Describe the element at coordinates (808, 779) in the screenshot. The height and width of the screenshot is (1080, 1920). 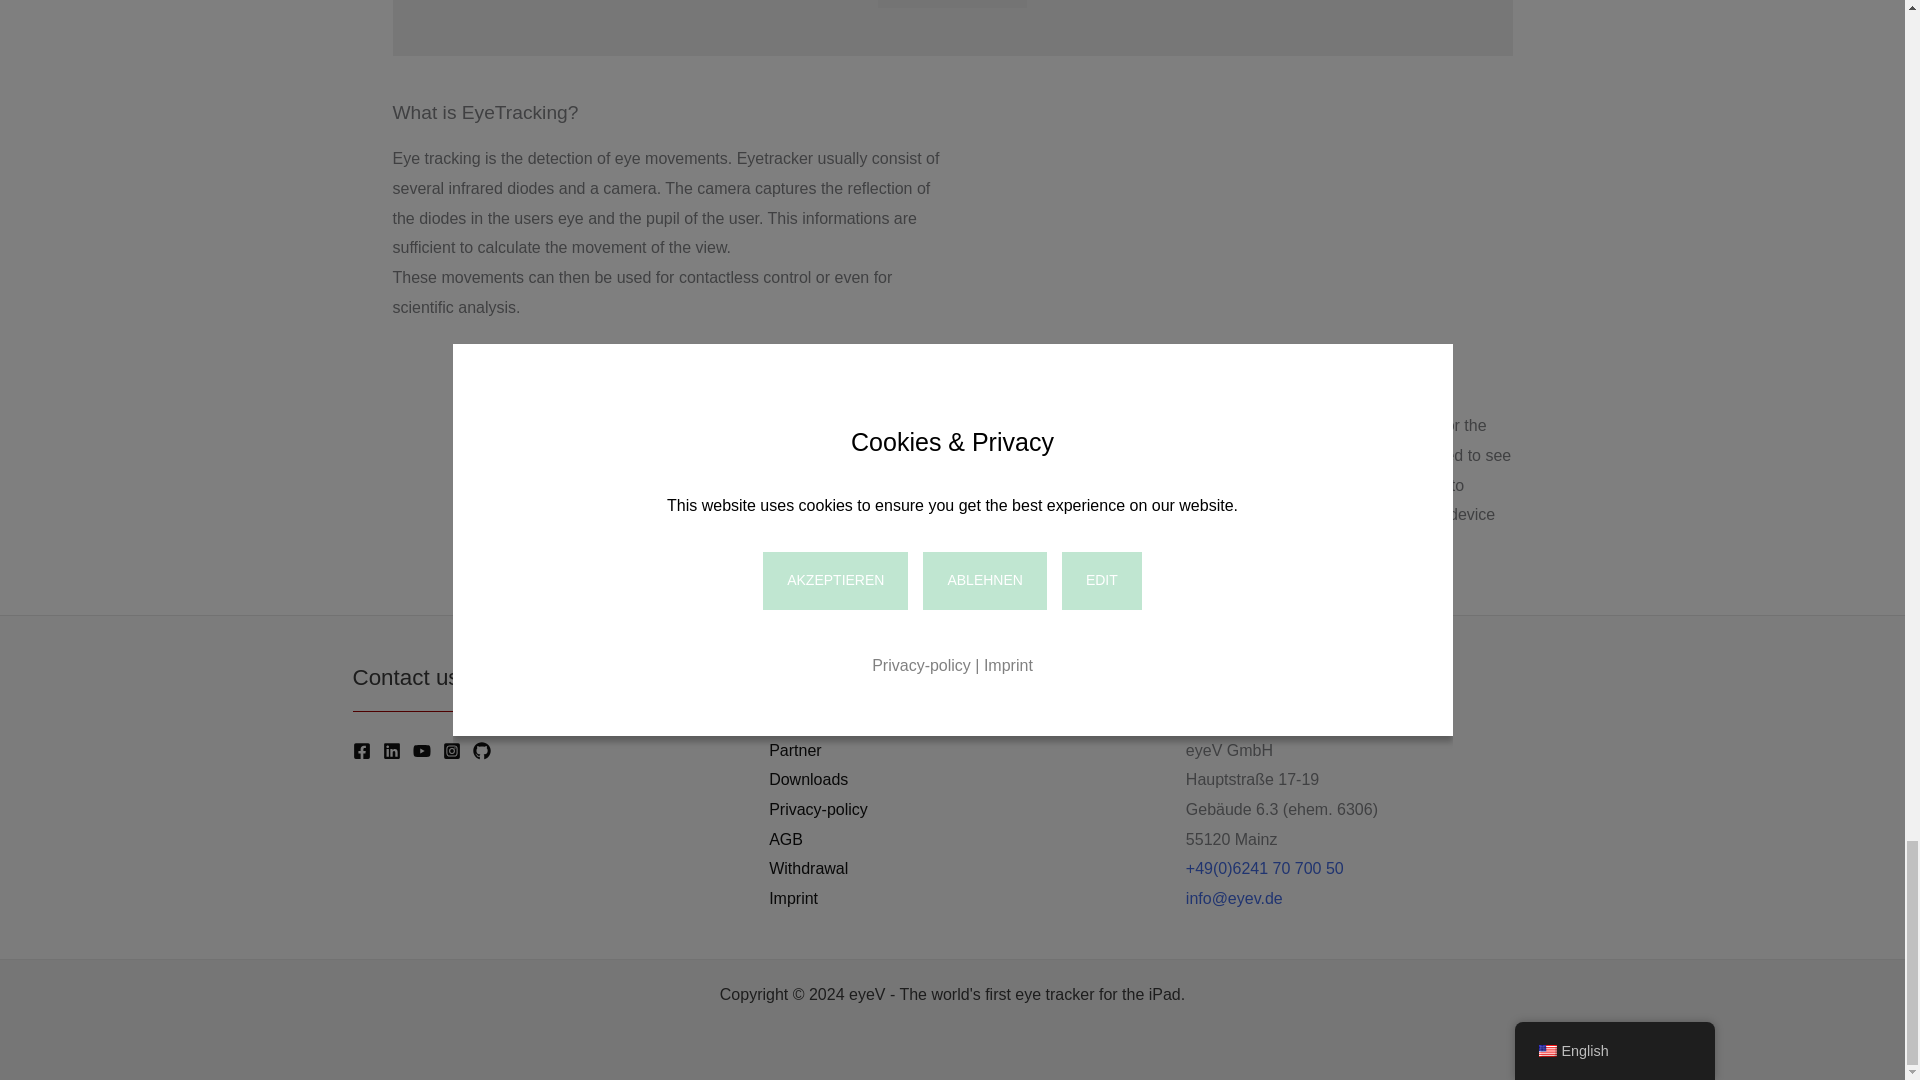
I see `Downloads` at that location.